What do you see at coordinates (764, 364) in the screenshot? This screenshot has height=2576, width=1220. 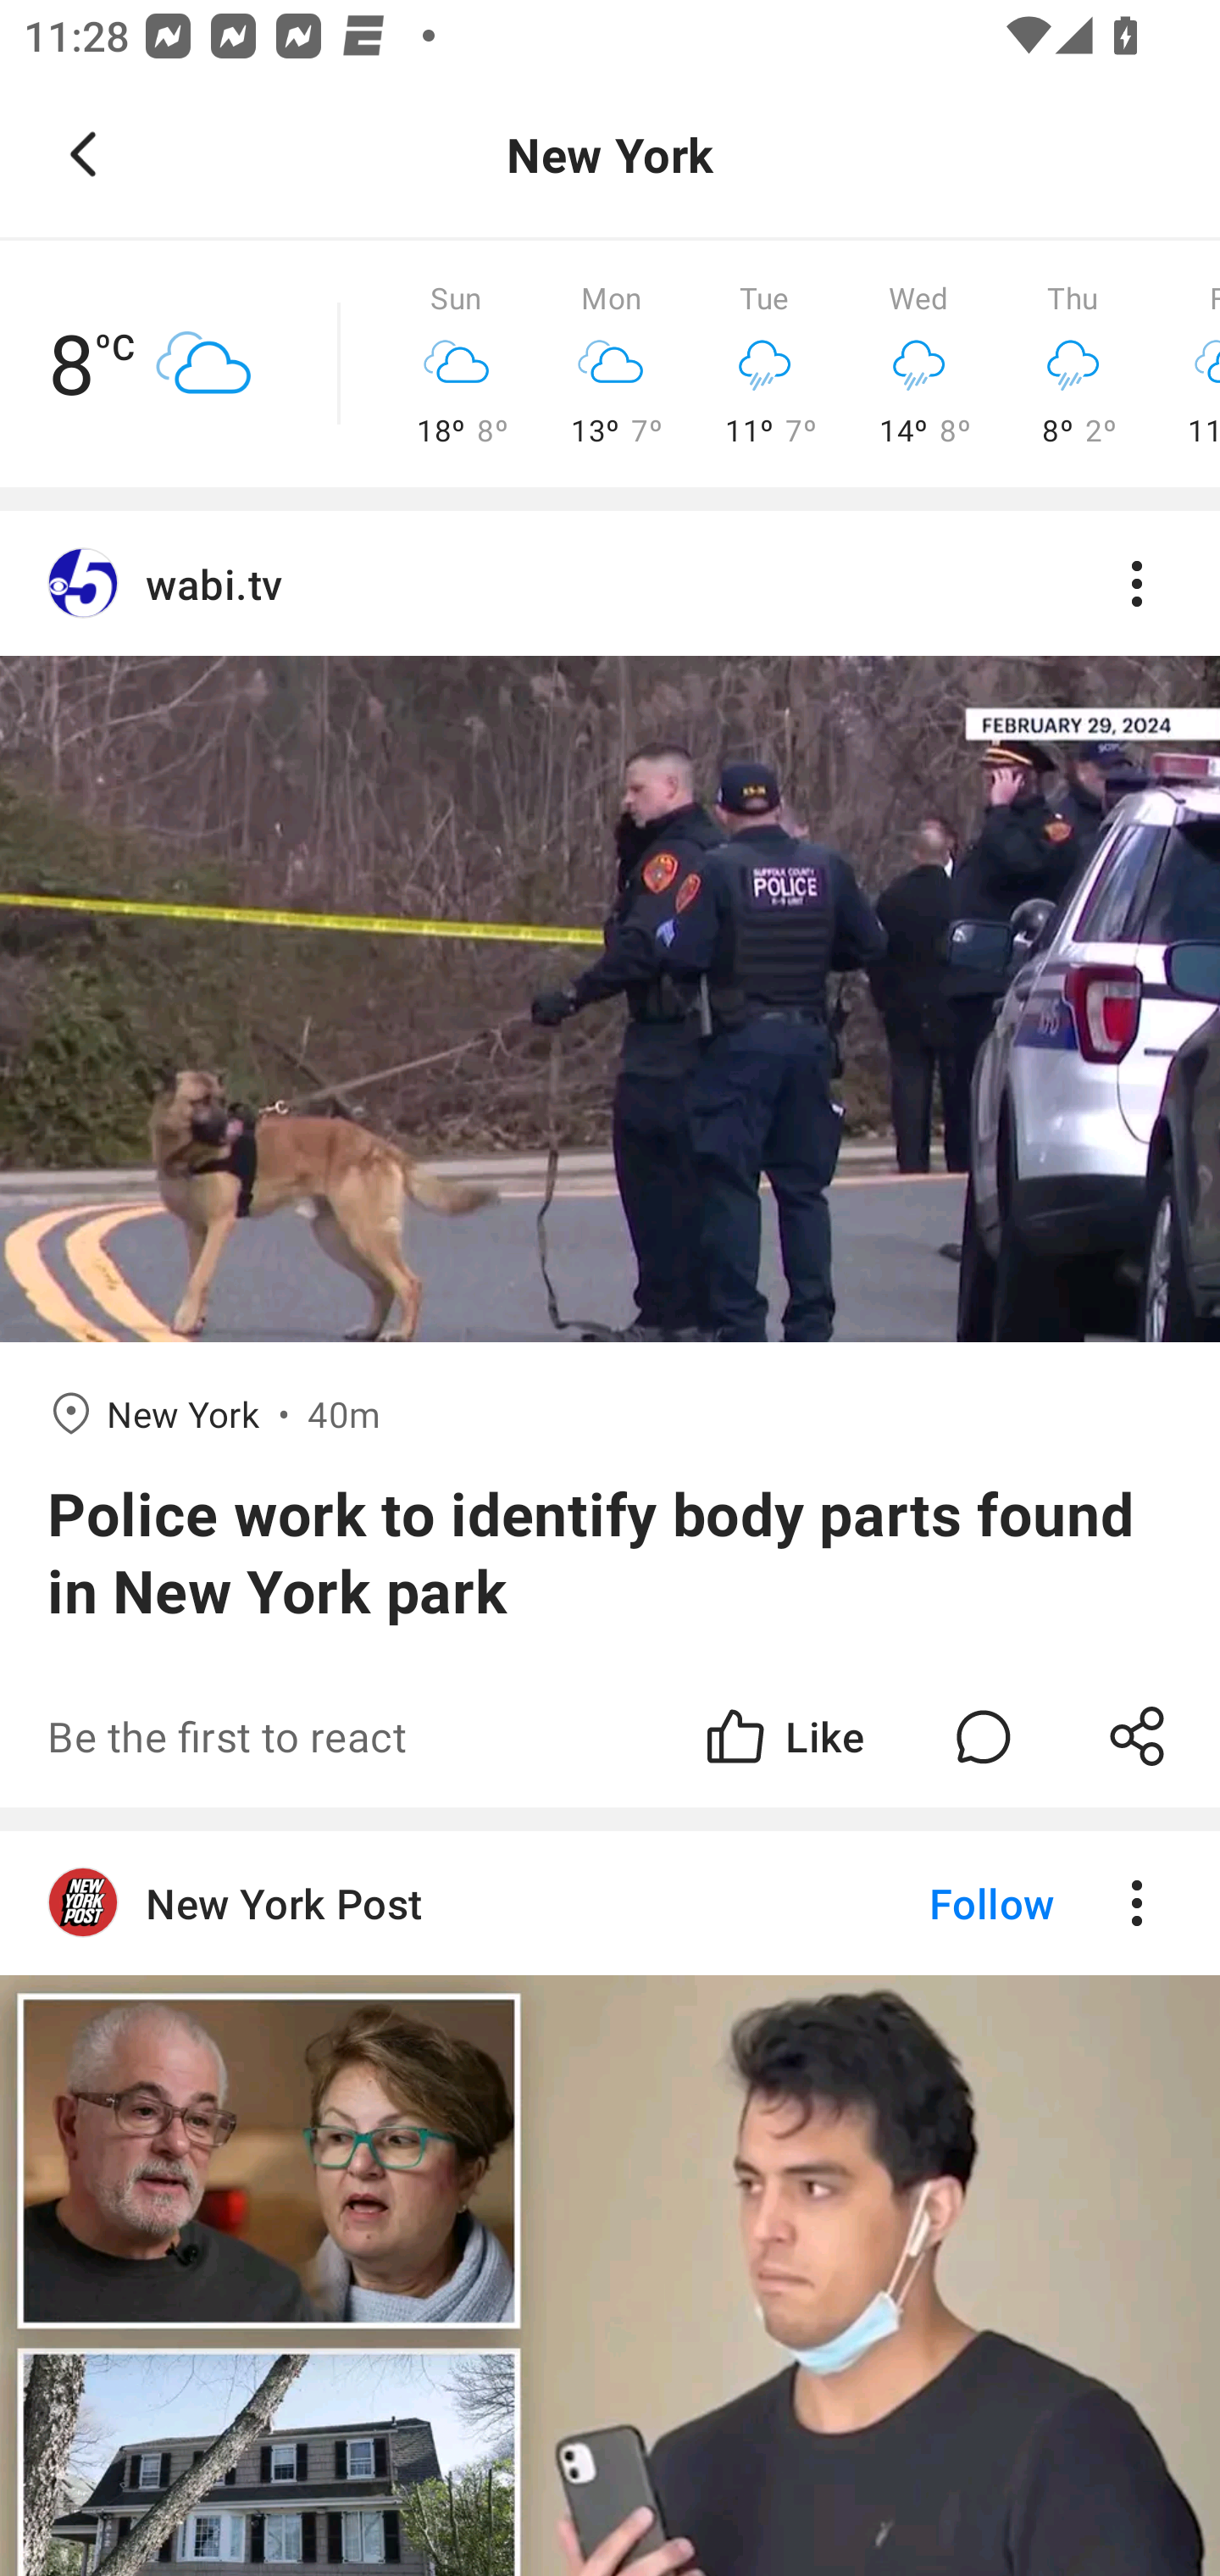 I see `Tue 11º 7º` at bounding box center [764, 364].